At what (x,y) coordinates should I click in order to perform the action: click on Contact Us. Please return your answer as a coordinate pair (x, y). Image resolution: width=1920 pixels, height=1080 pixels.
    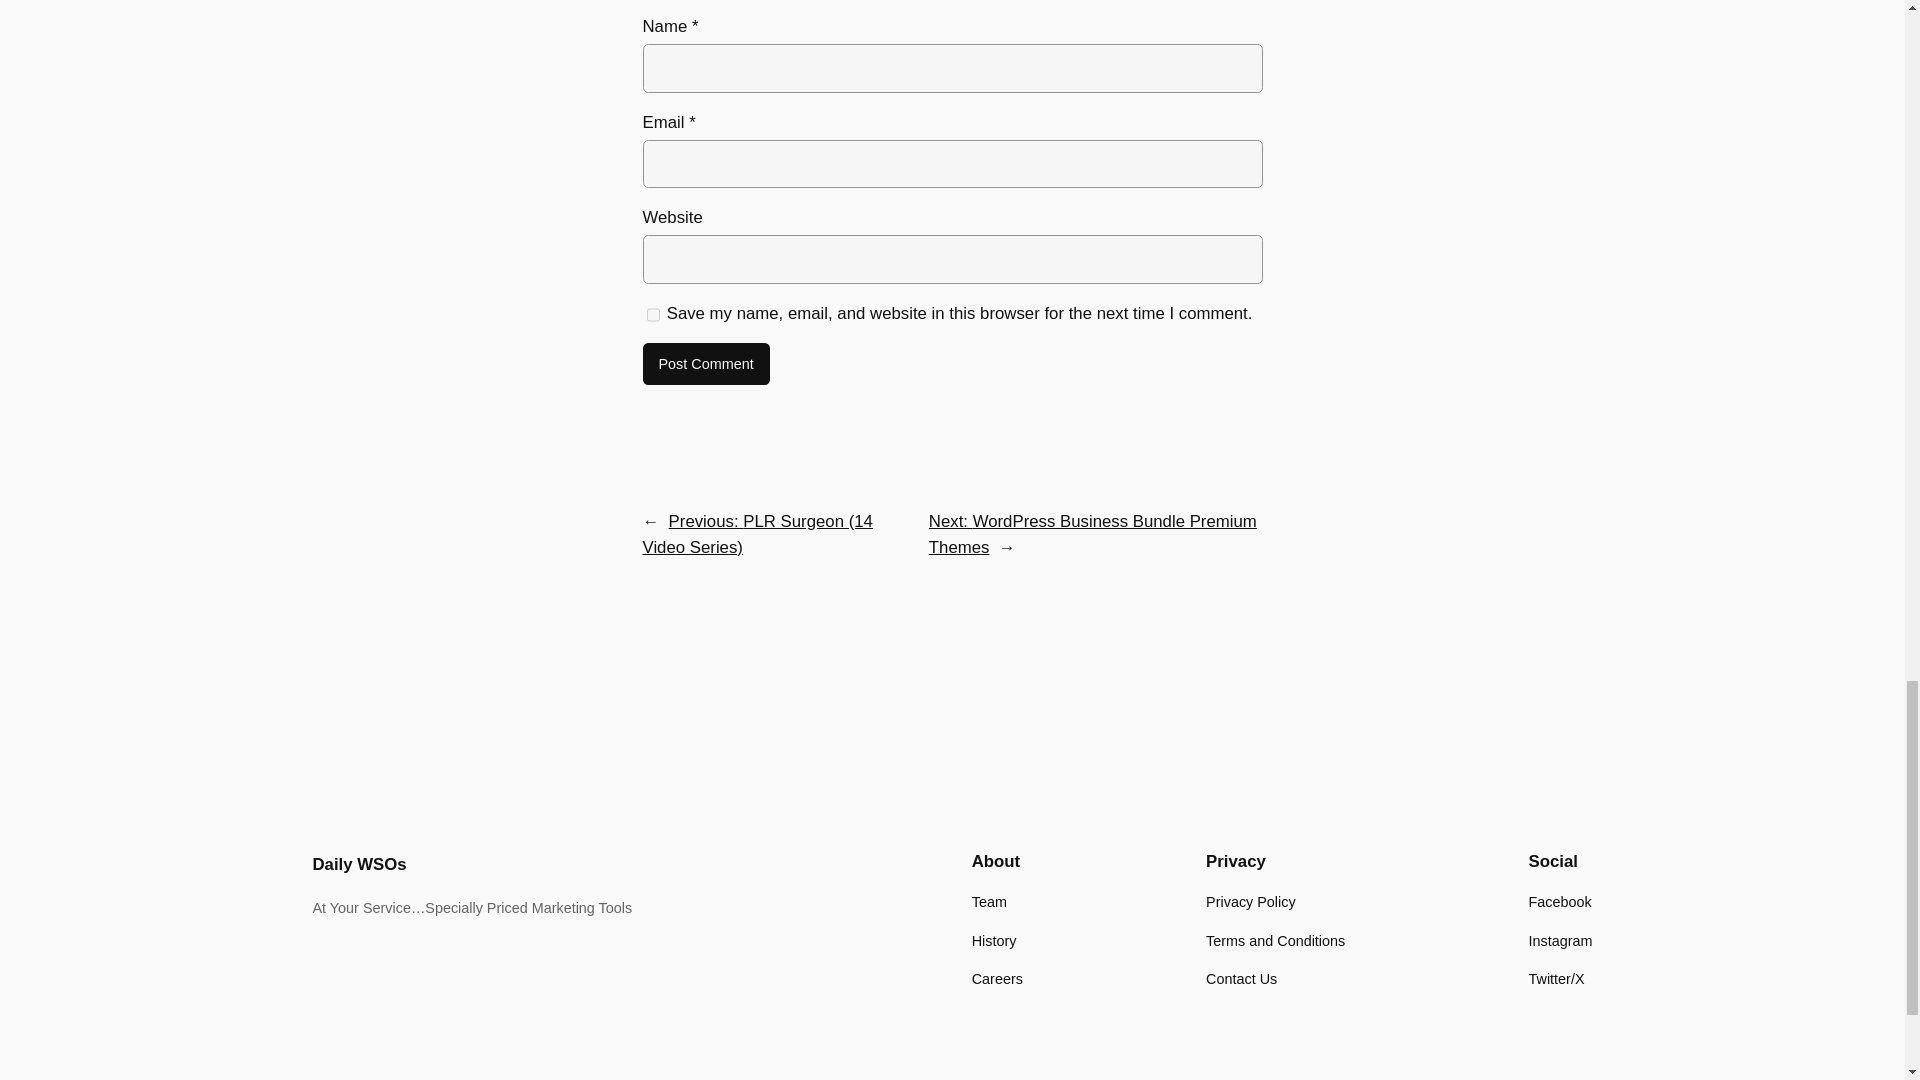
    Looking at the image, I should click on (1240, 978).